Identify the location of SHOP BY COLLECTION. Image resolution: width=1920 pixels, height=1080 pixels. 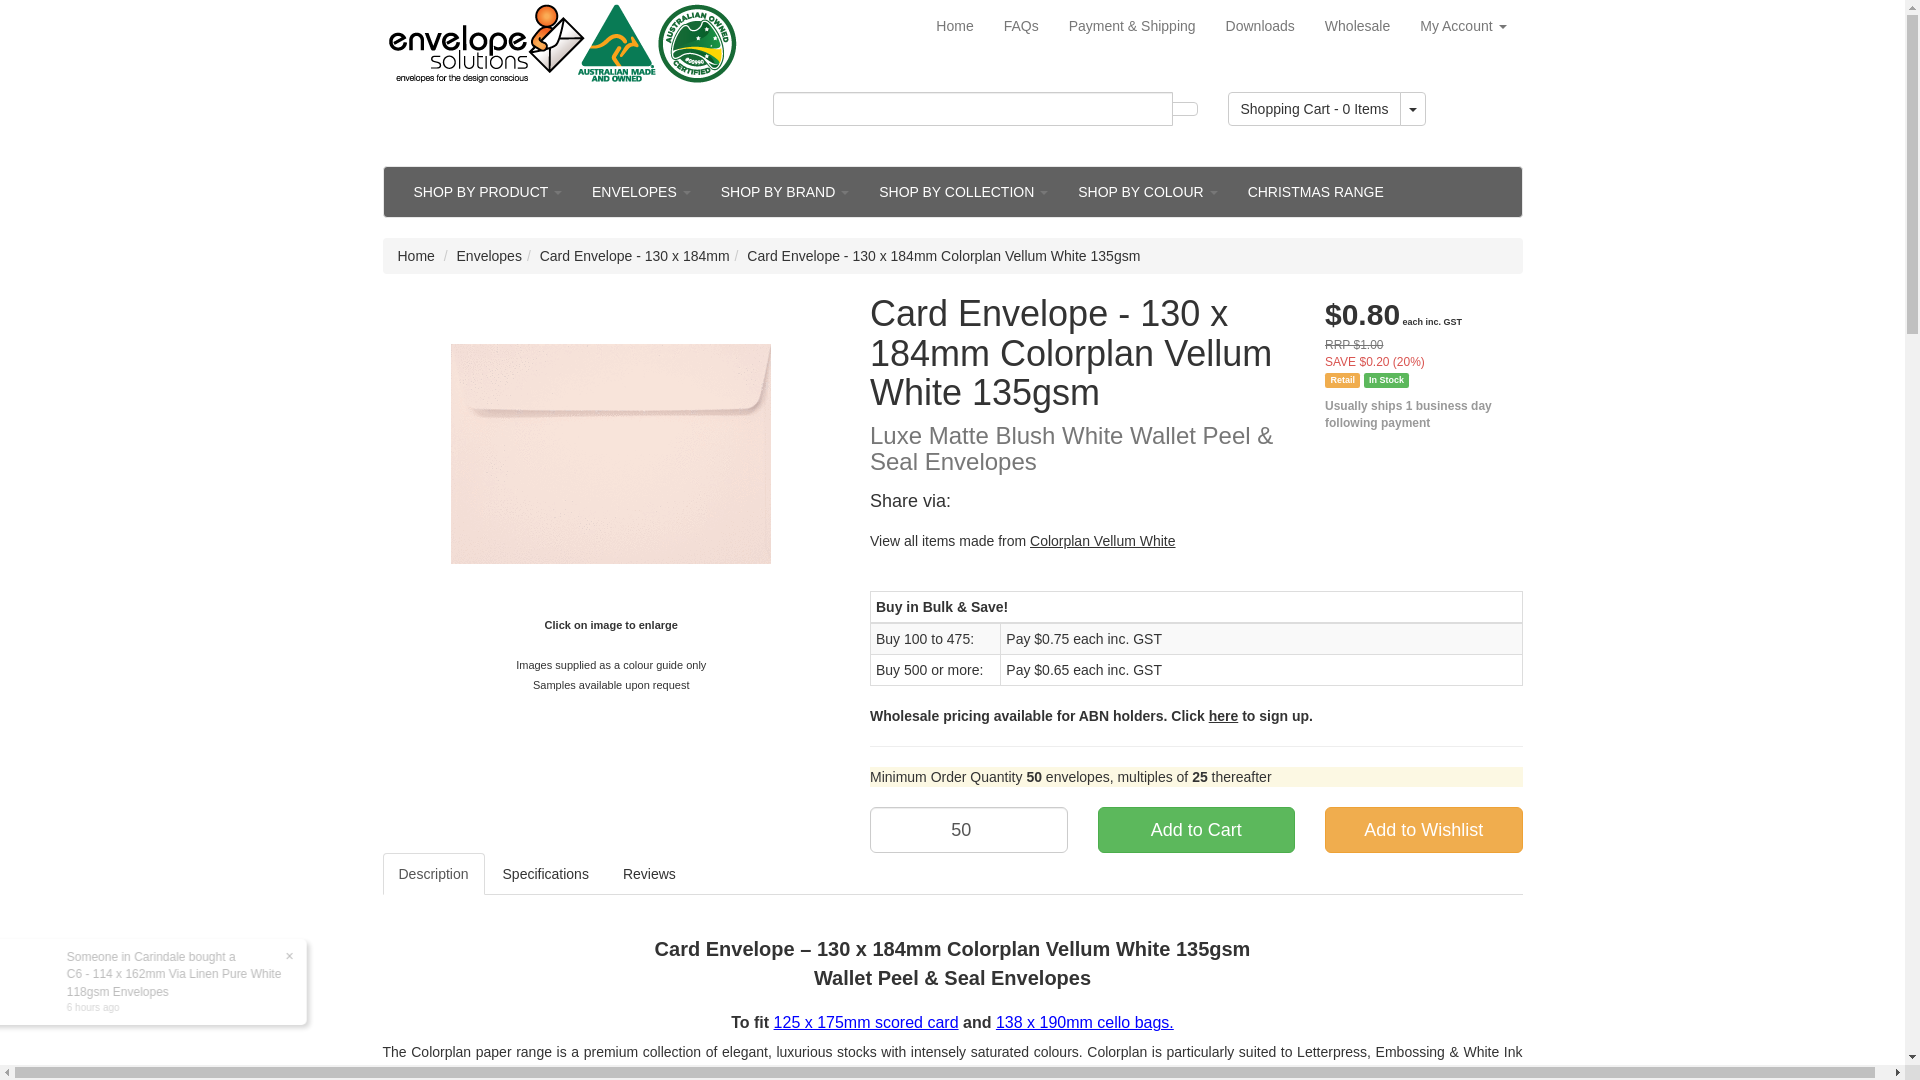
(964, 192).